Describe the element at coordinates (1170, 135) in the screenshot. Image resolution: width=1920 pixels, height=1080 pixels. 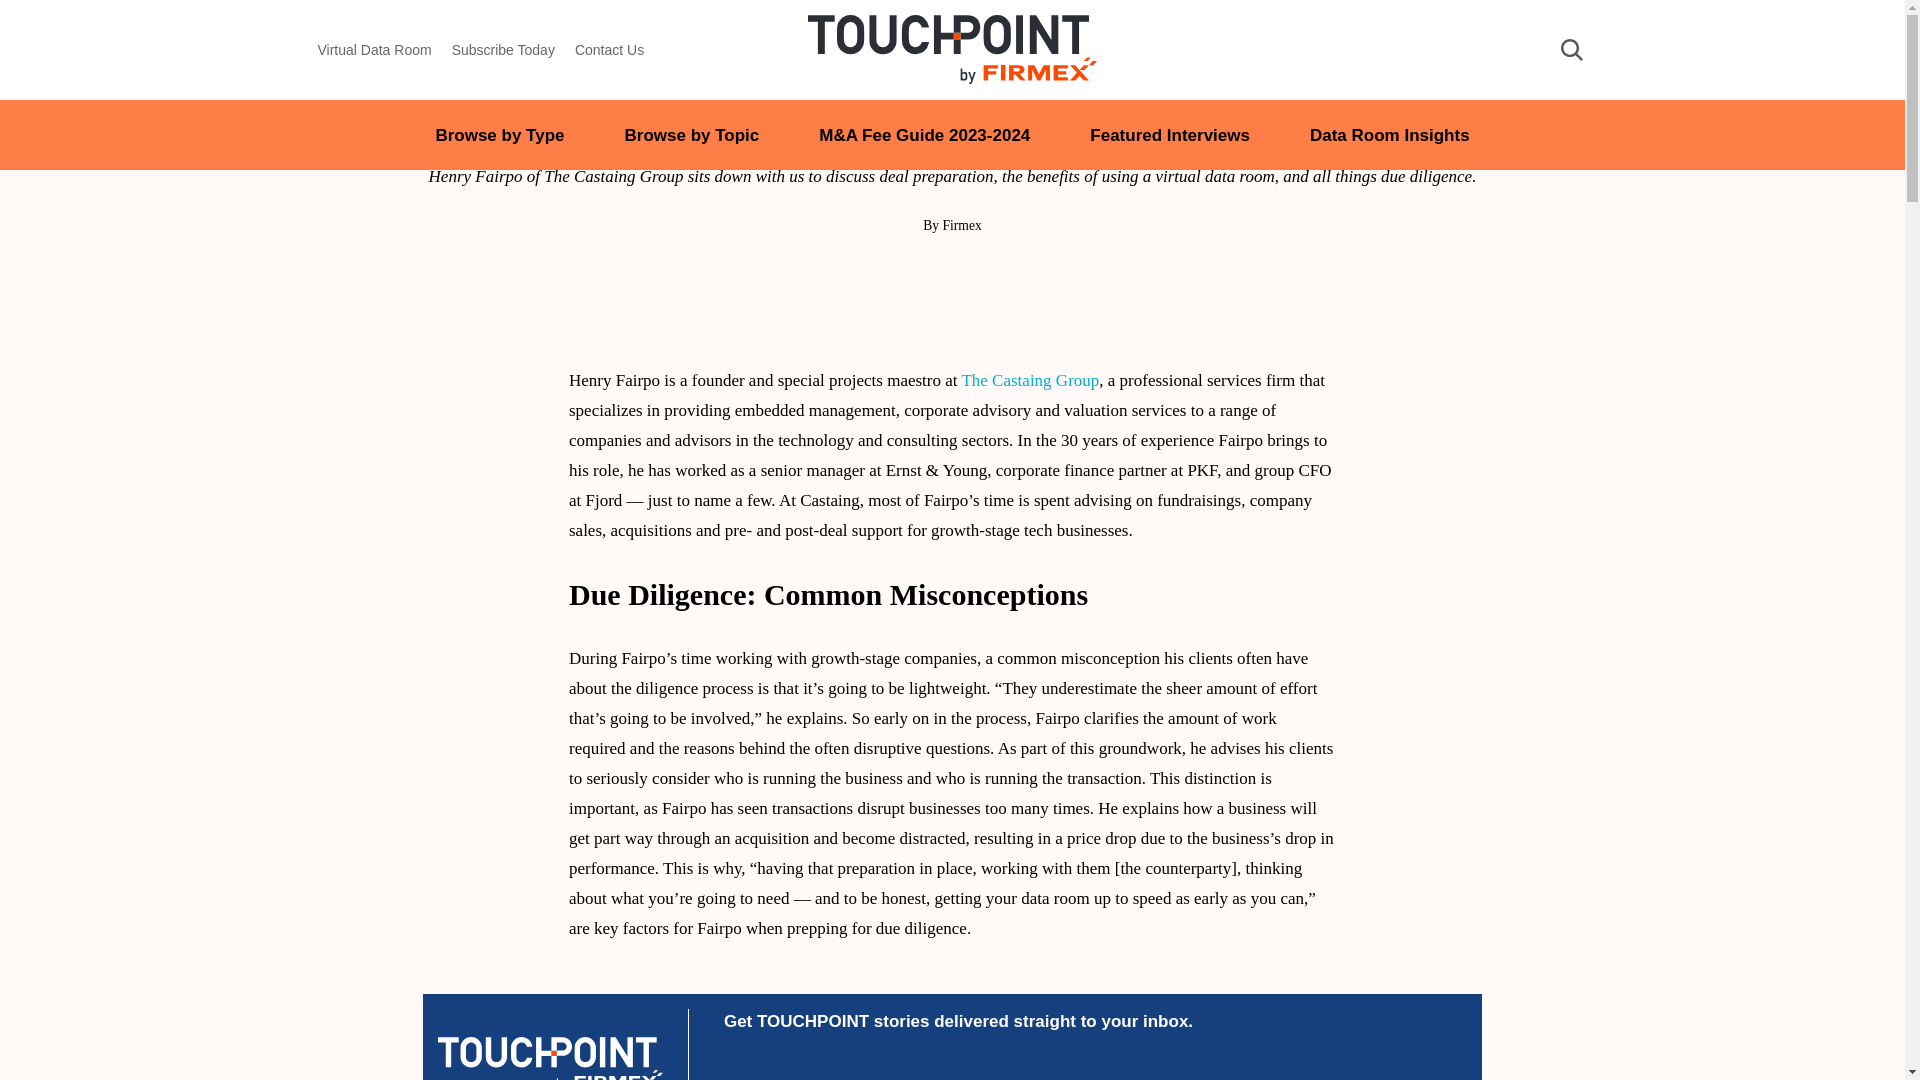
I see `Featured Interviews` at that location.